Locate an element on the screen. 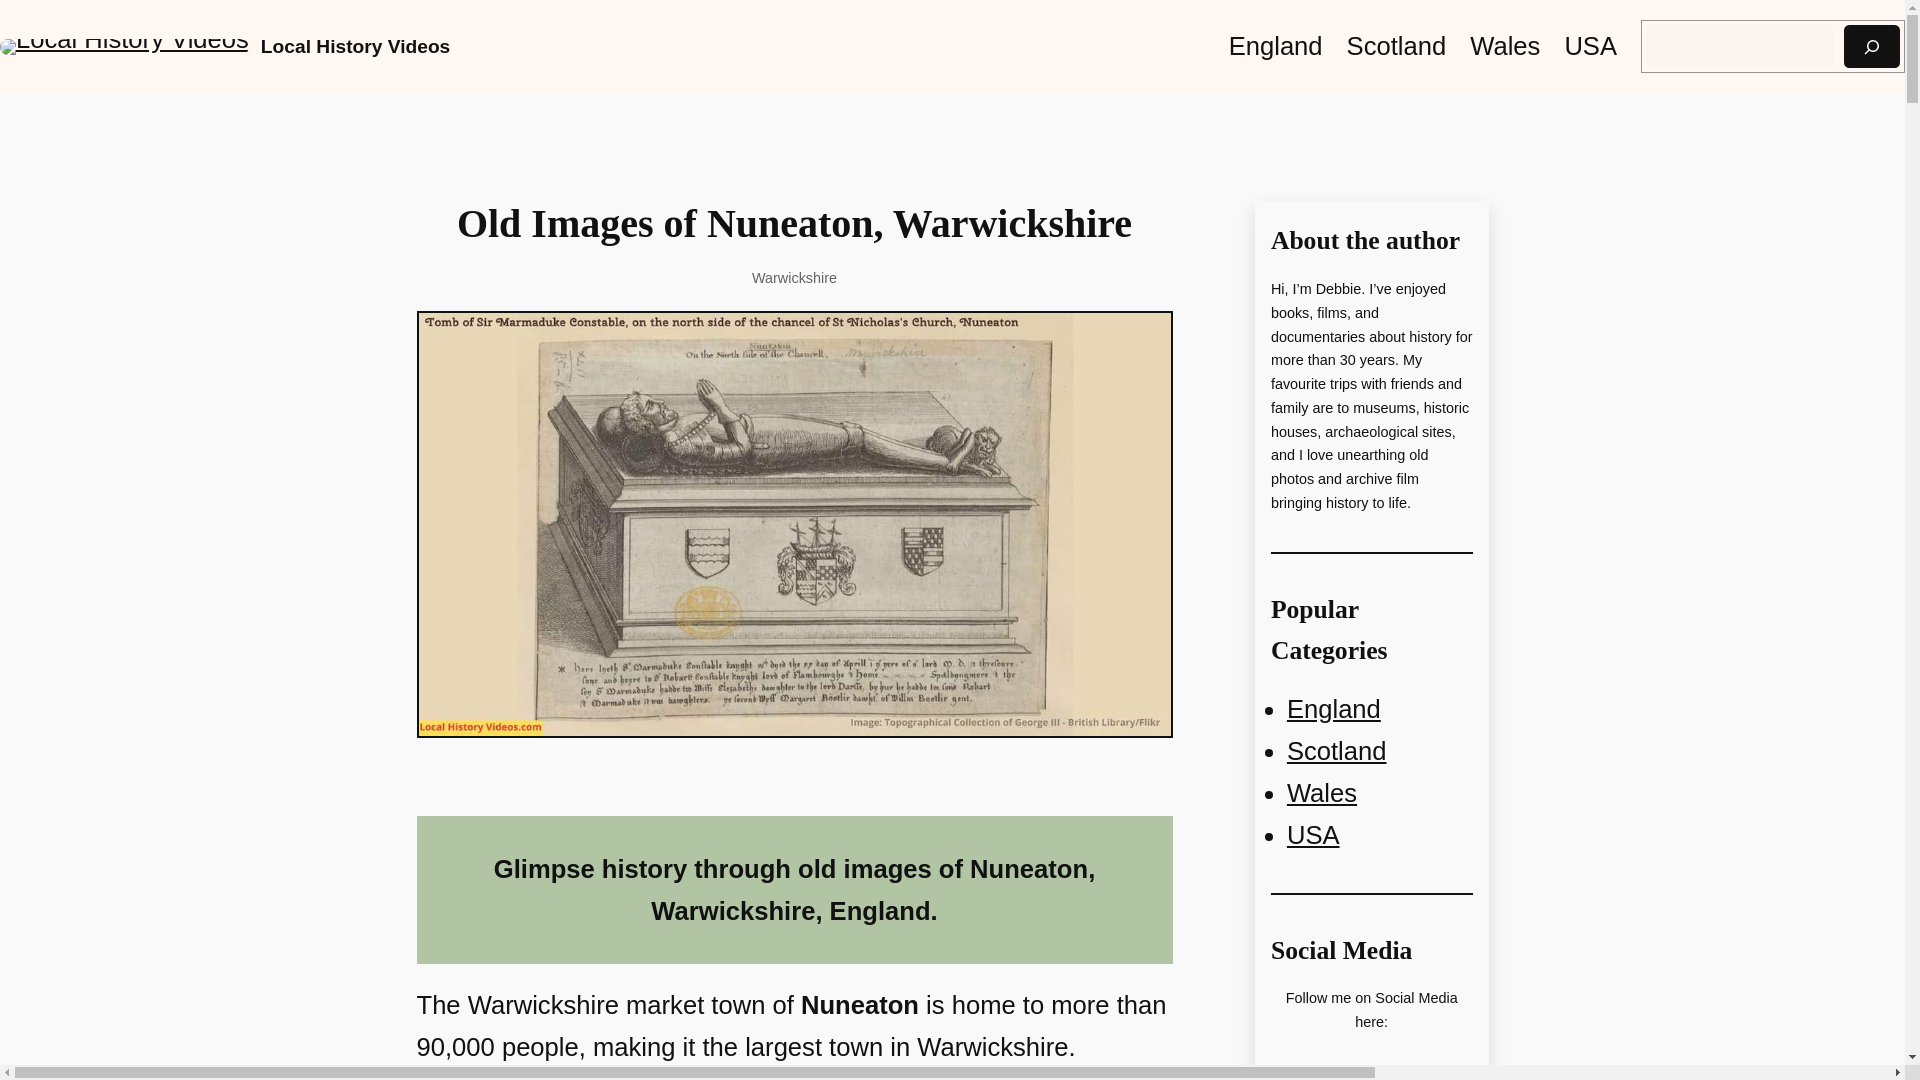  Wales is located at coordinates (1322, 792).